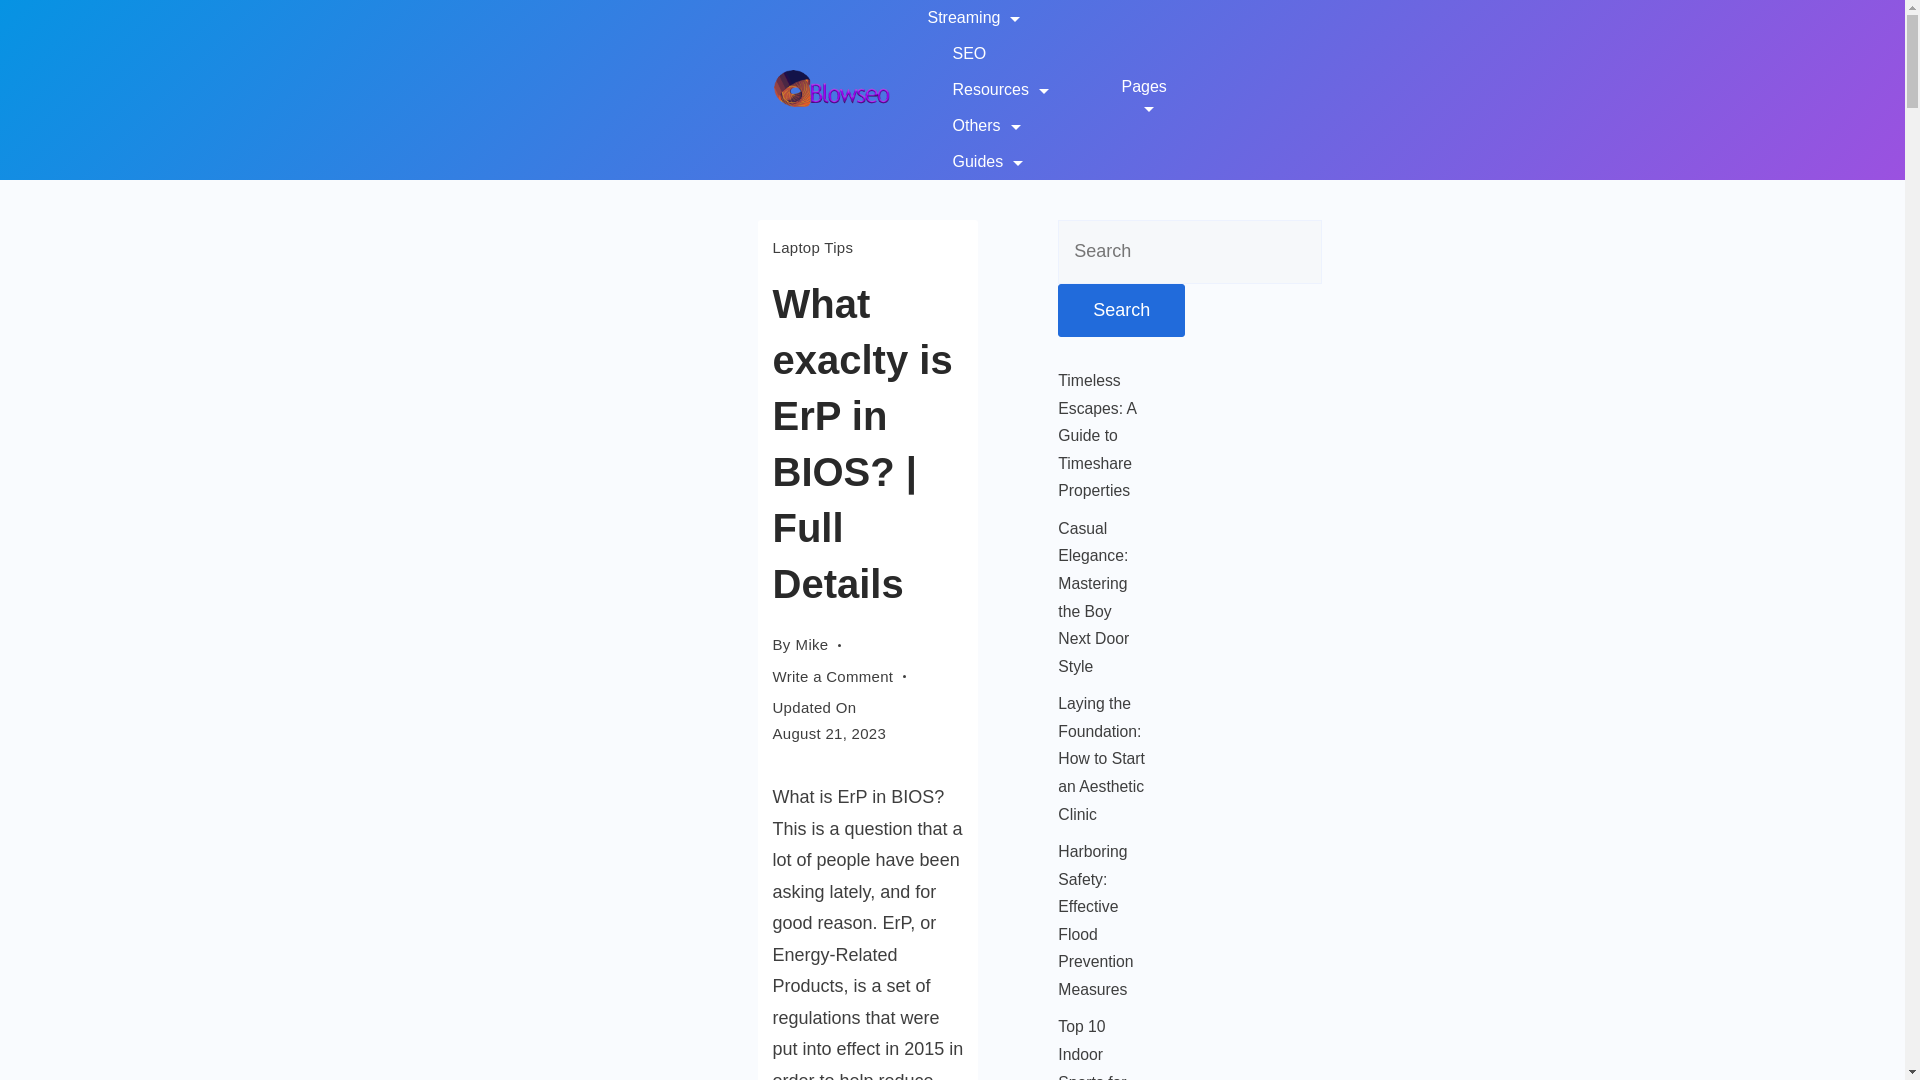  I want to click on Resources, so click(1000, 90).